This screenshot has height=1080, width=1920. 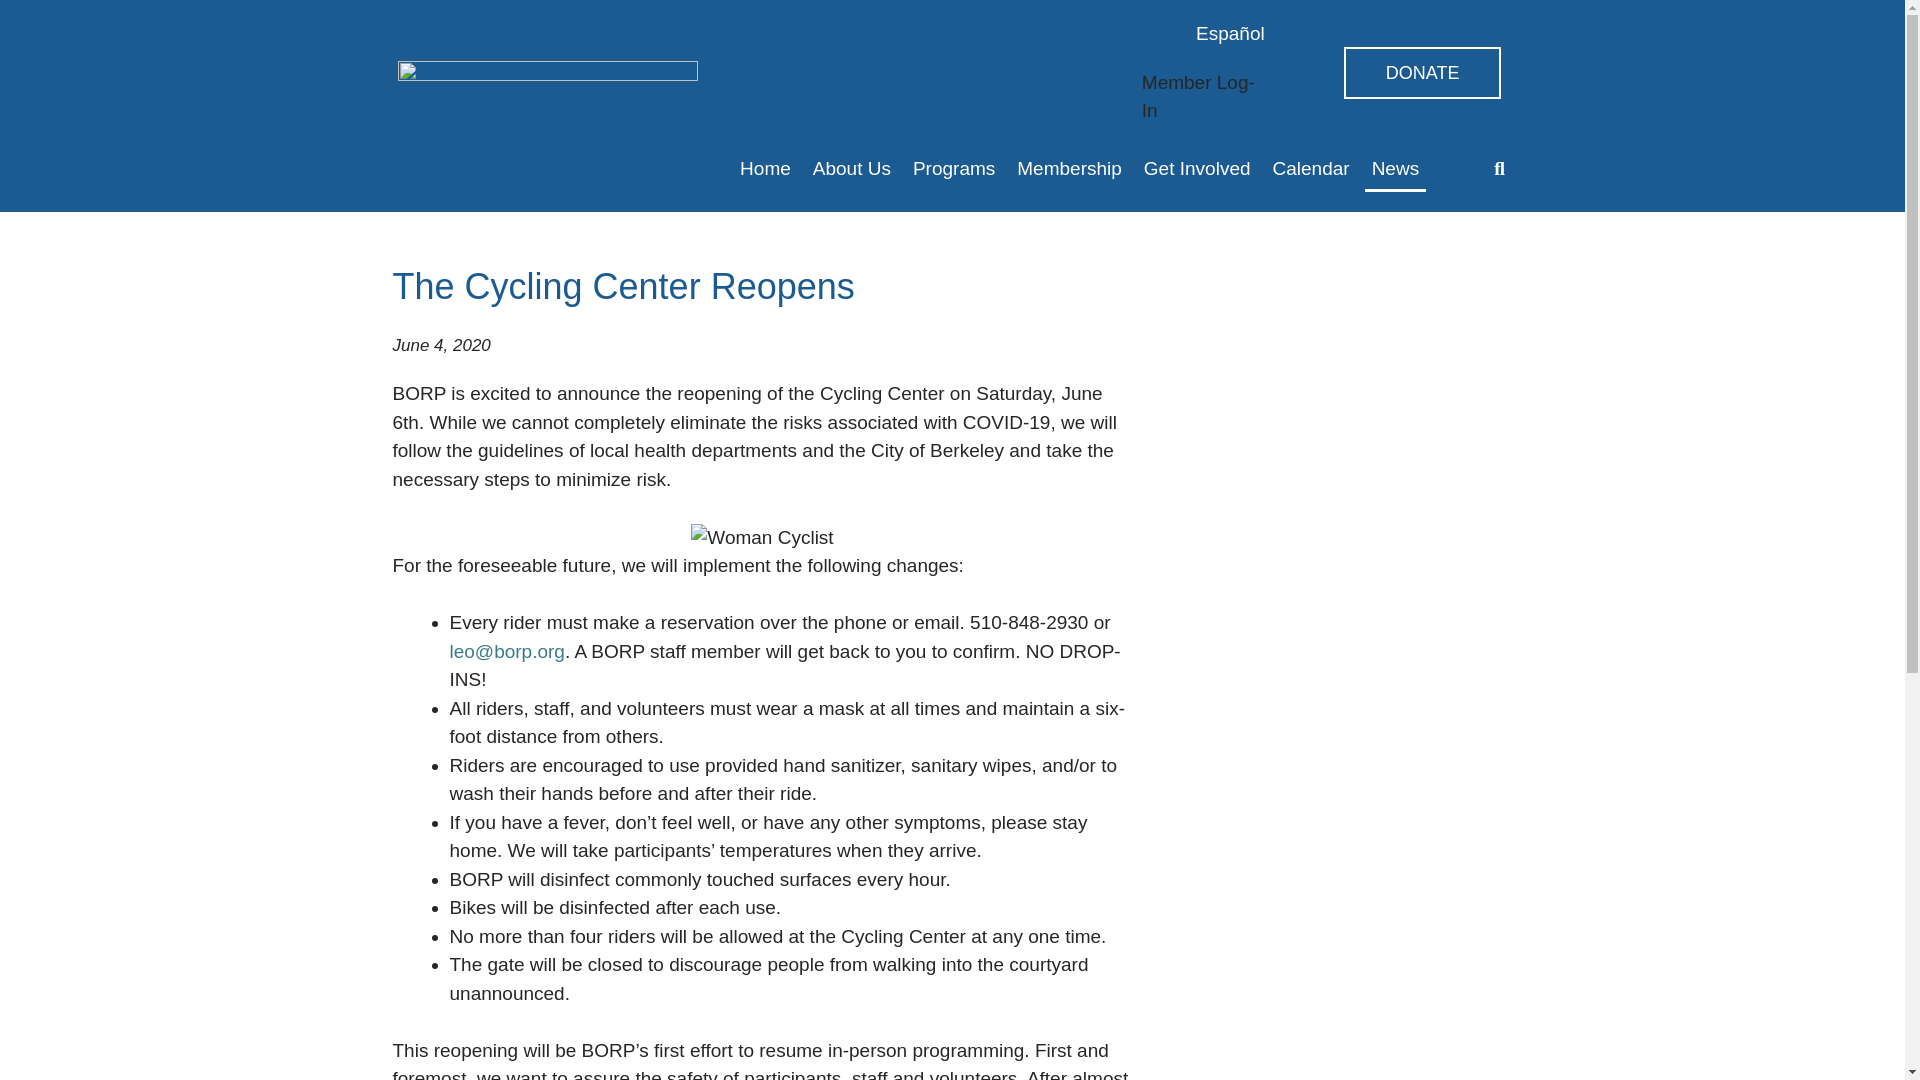 I want to click on About Us, so click(x=852, y=168).